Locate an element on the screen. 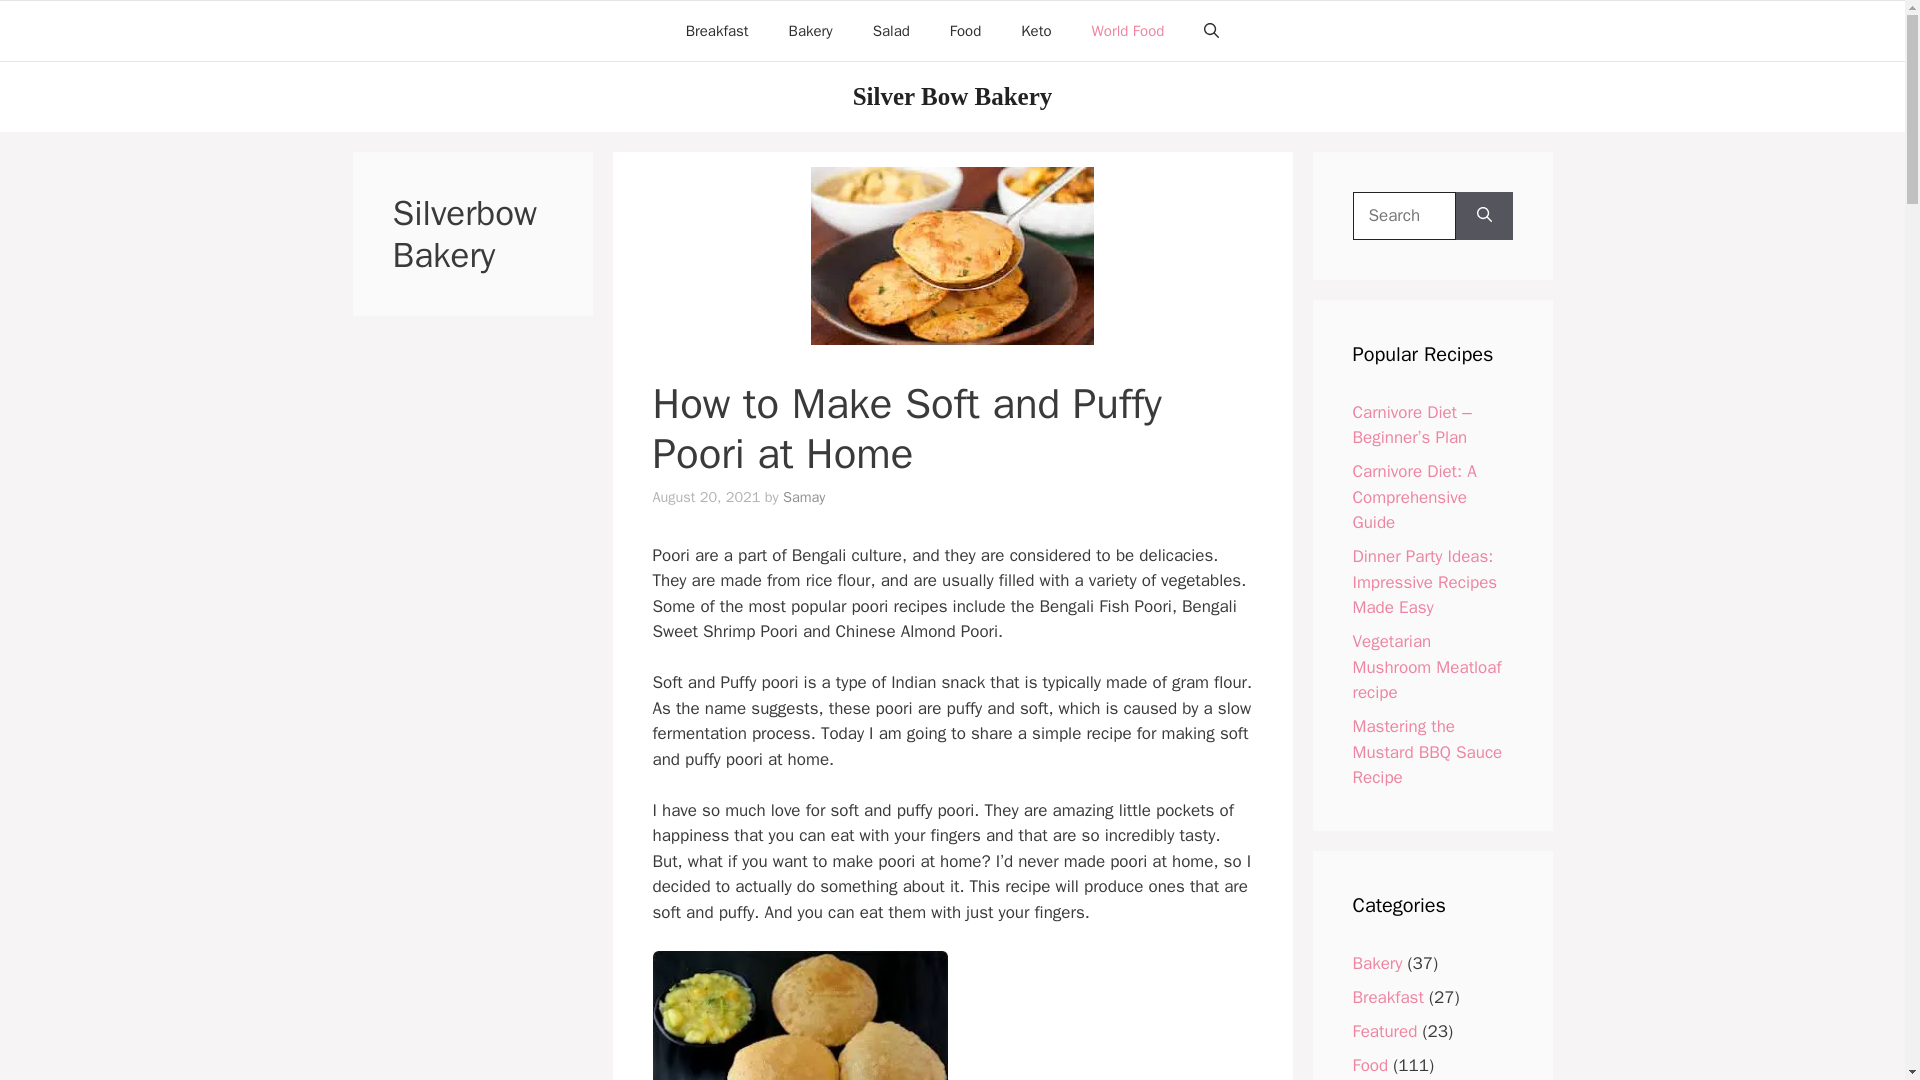 The width and height of the screenshot is (1920, 1080). How to Make Soft and Puffy Poori at Home 1 is located at coordinates (952, 256).